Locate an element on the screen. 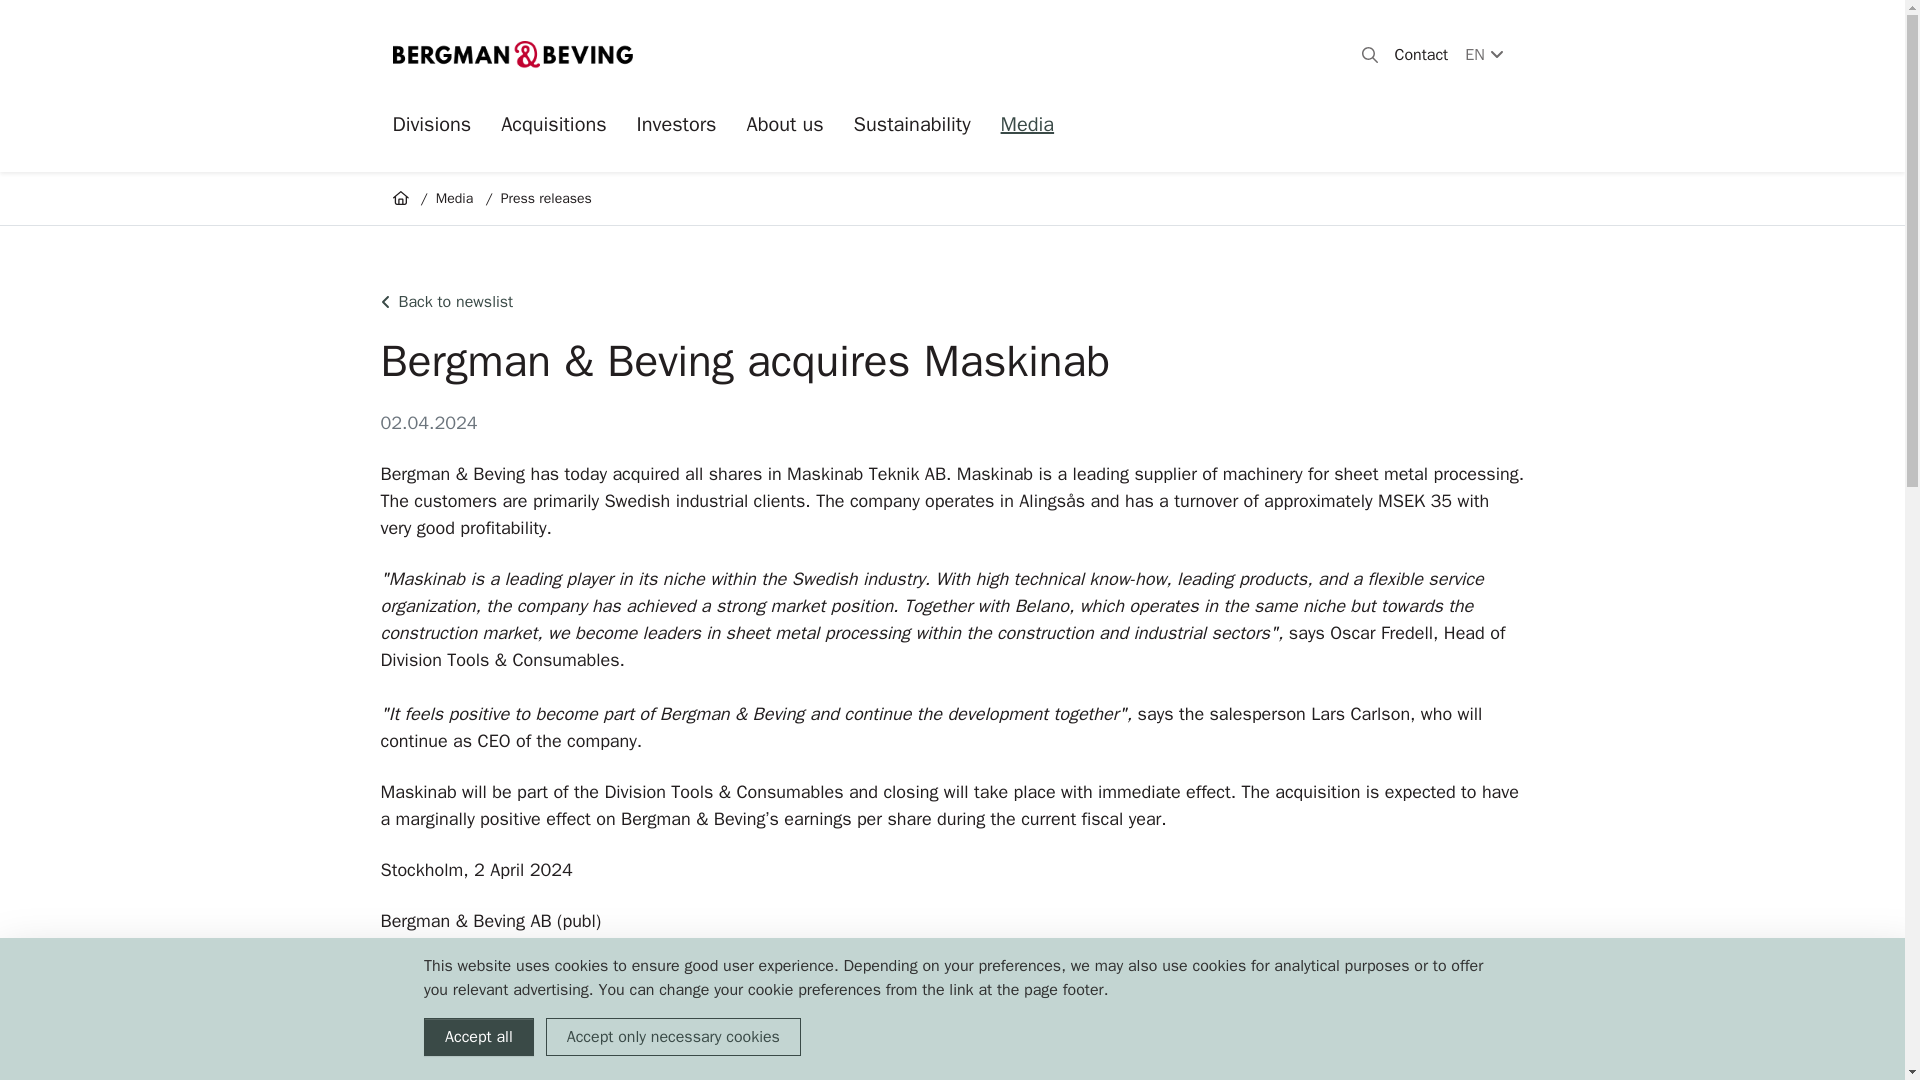 The width and height of the screenshot is (1920, 1080). Investors is located at coordinates (676, 132).